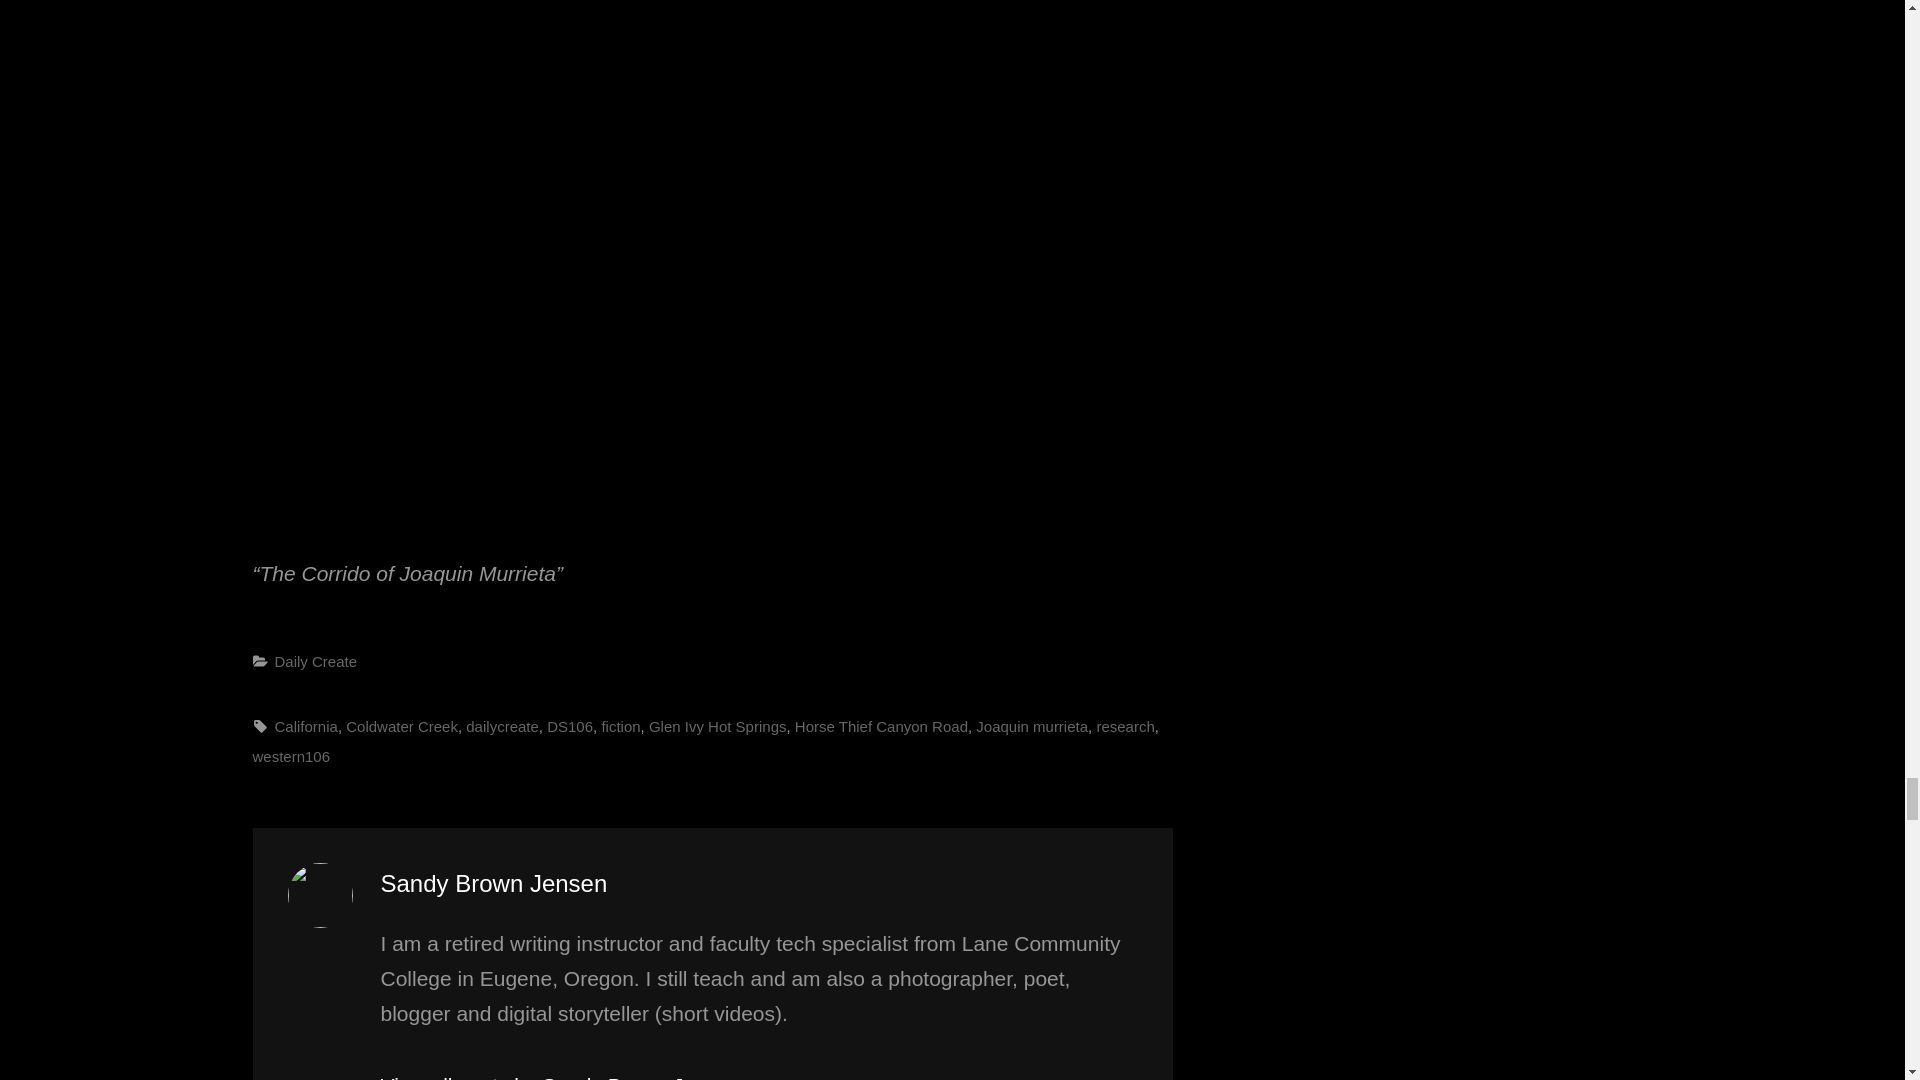  Describe the element at coordinates (620, 726) in the screenshot. I see `fiction` at that location.